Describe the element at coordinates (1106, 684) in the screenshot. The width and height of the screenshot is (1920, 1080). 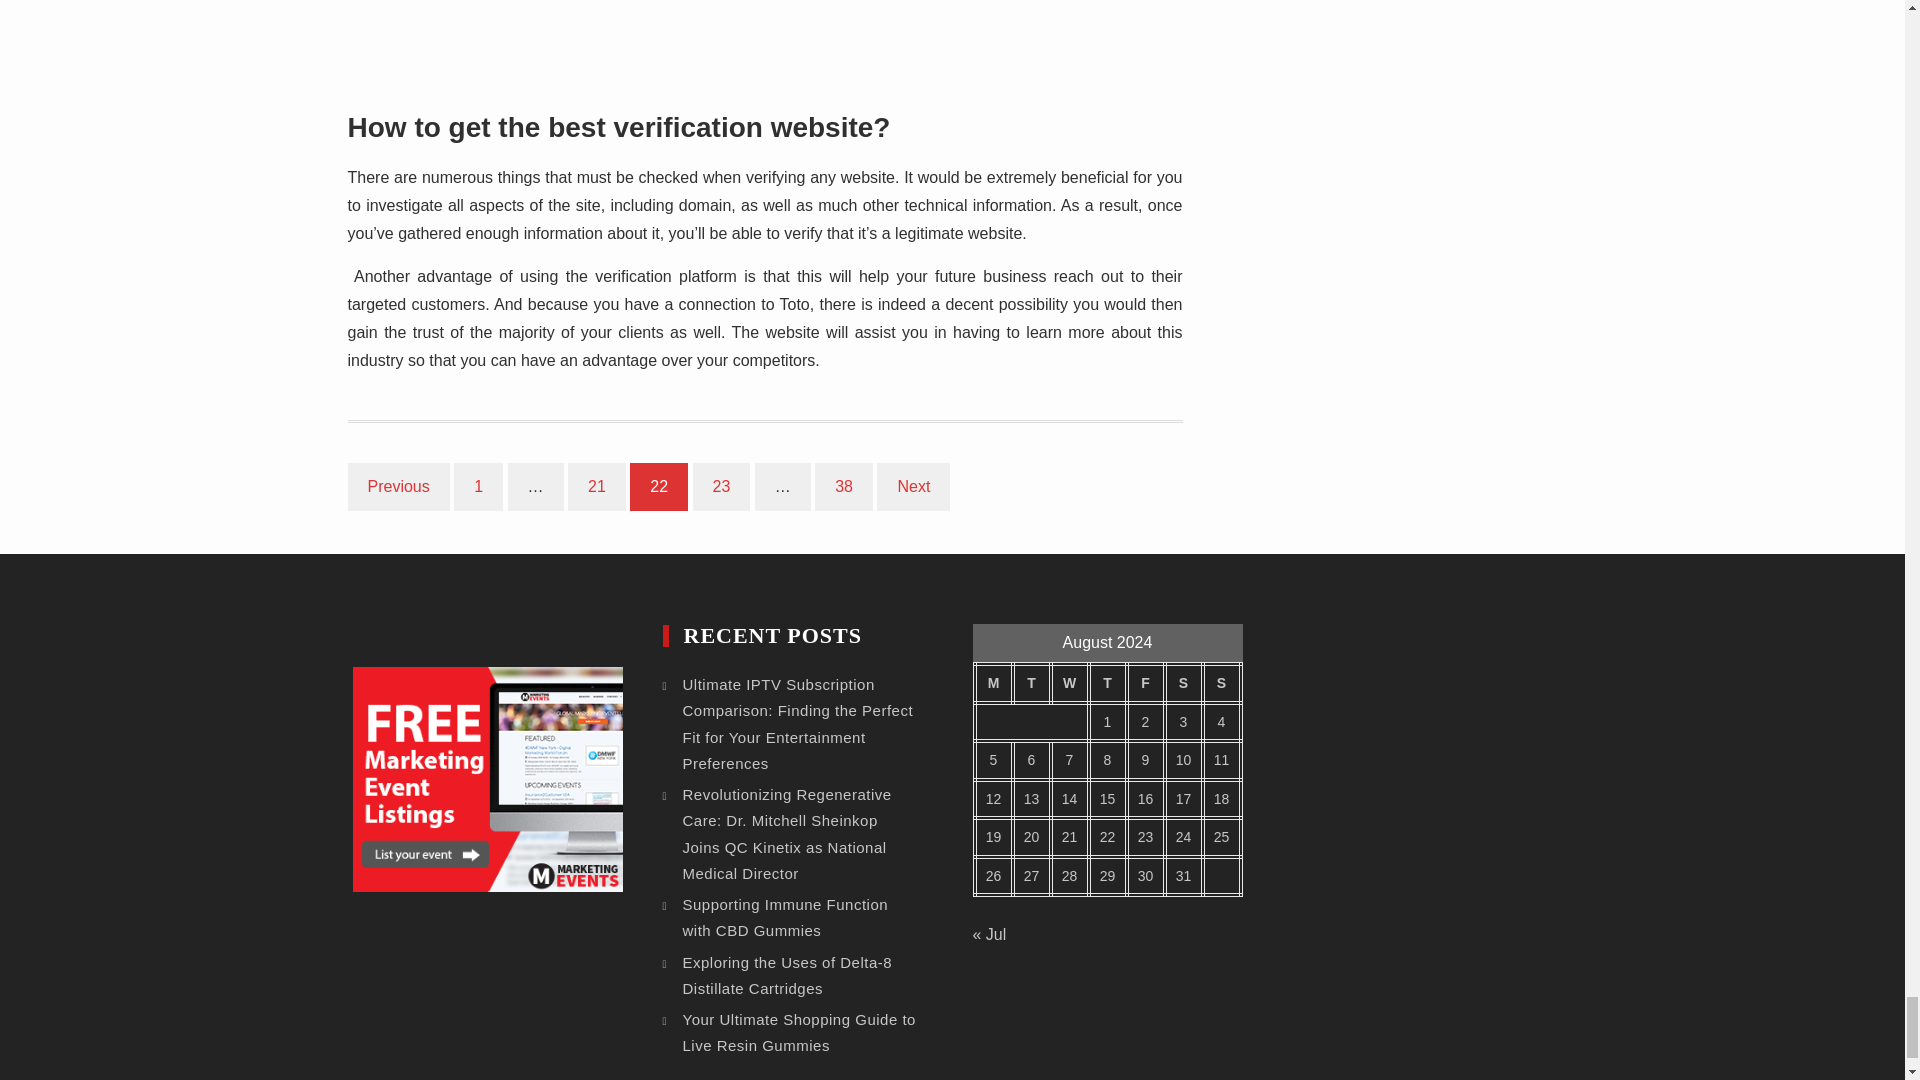
I see `Thursday` at that location.